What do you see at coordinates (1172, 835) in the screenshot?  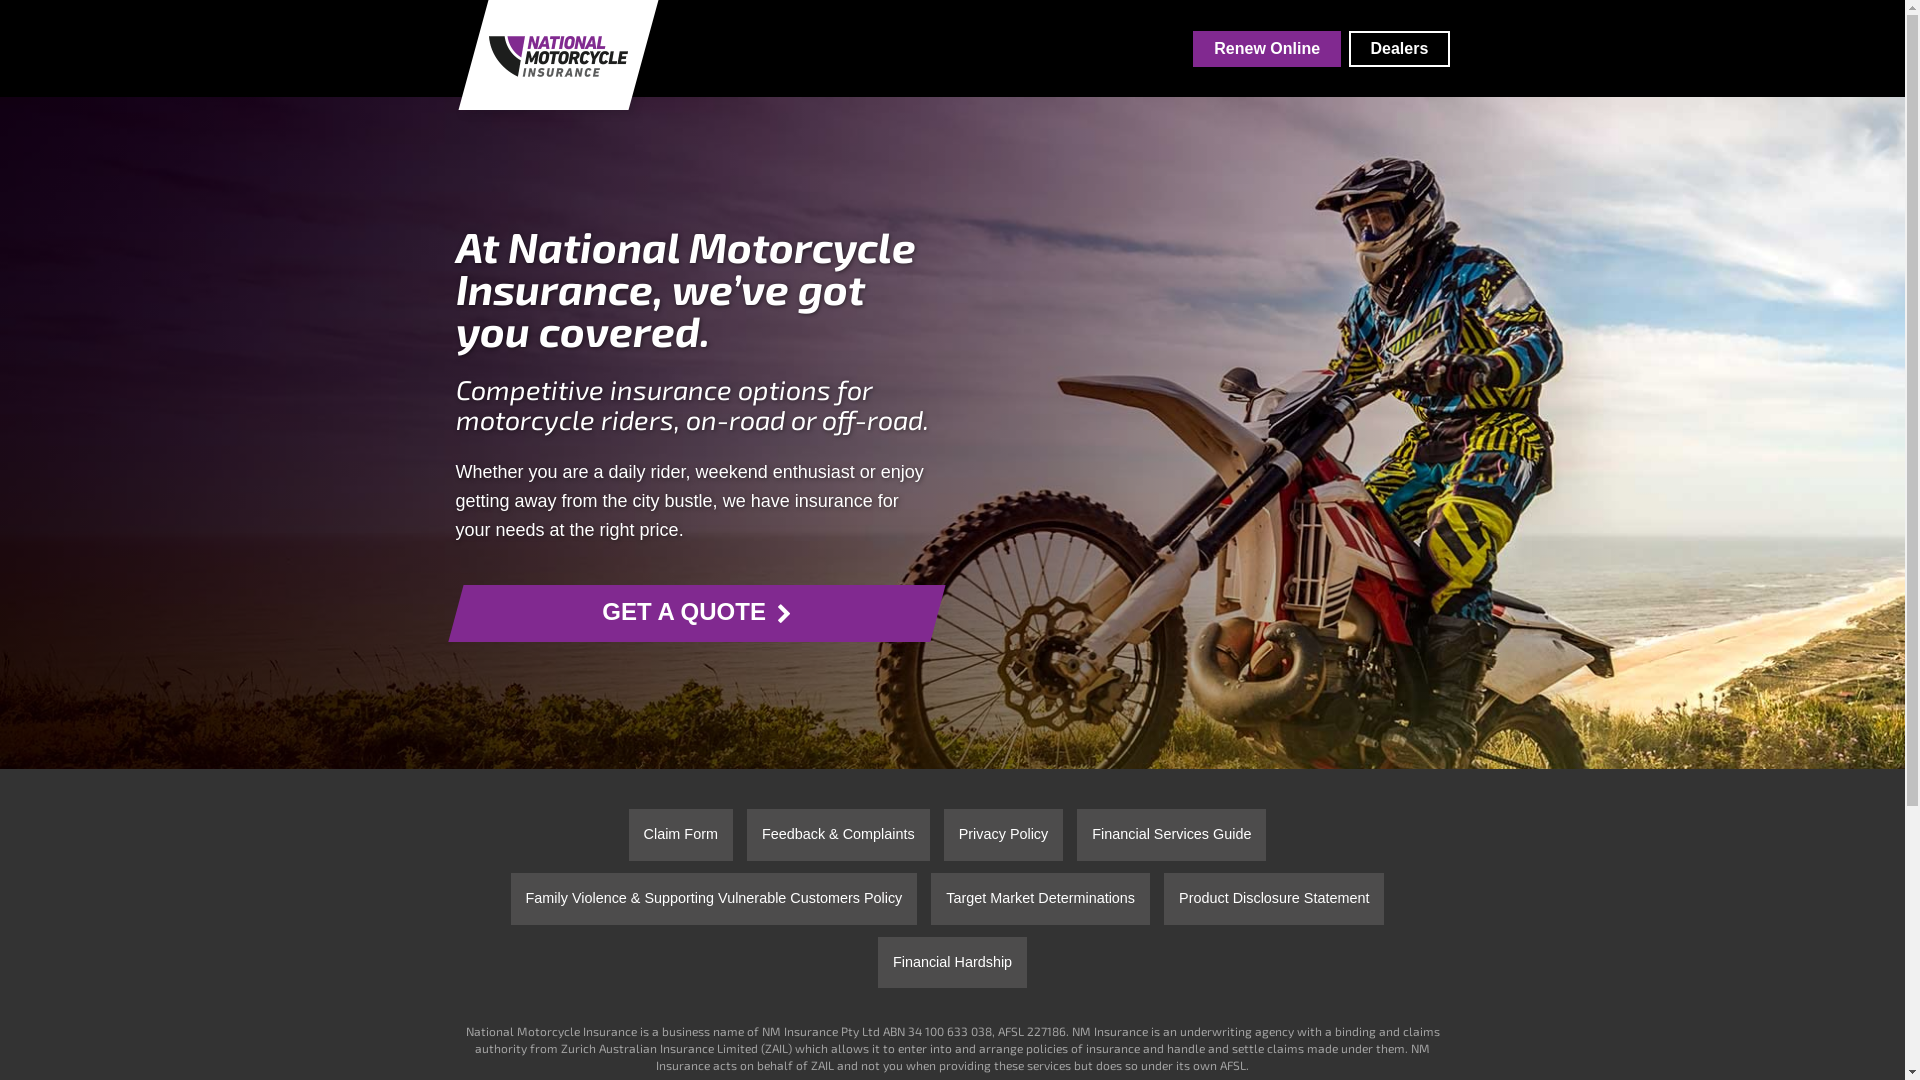 I see `Financial Services Guide` at bounding box center [1172, 835].